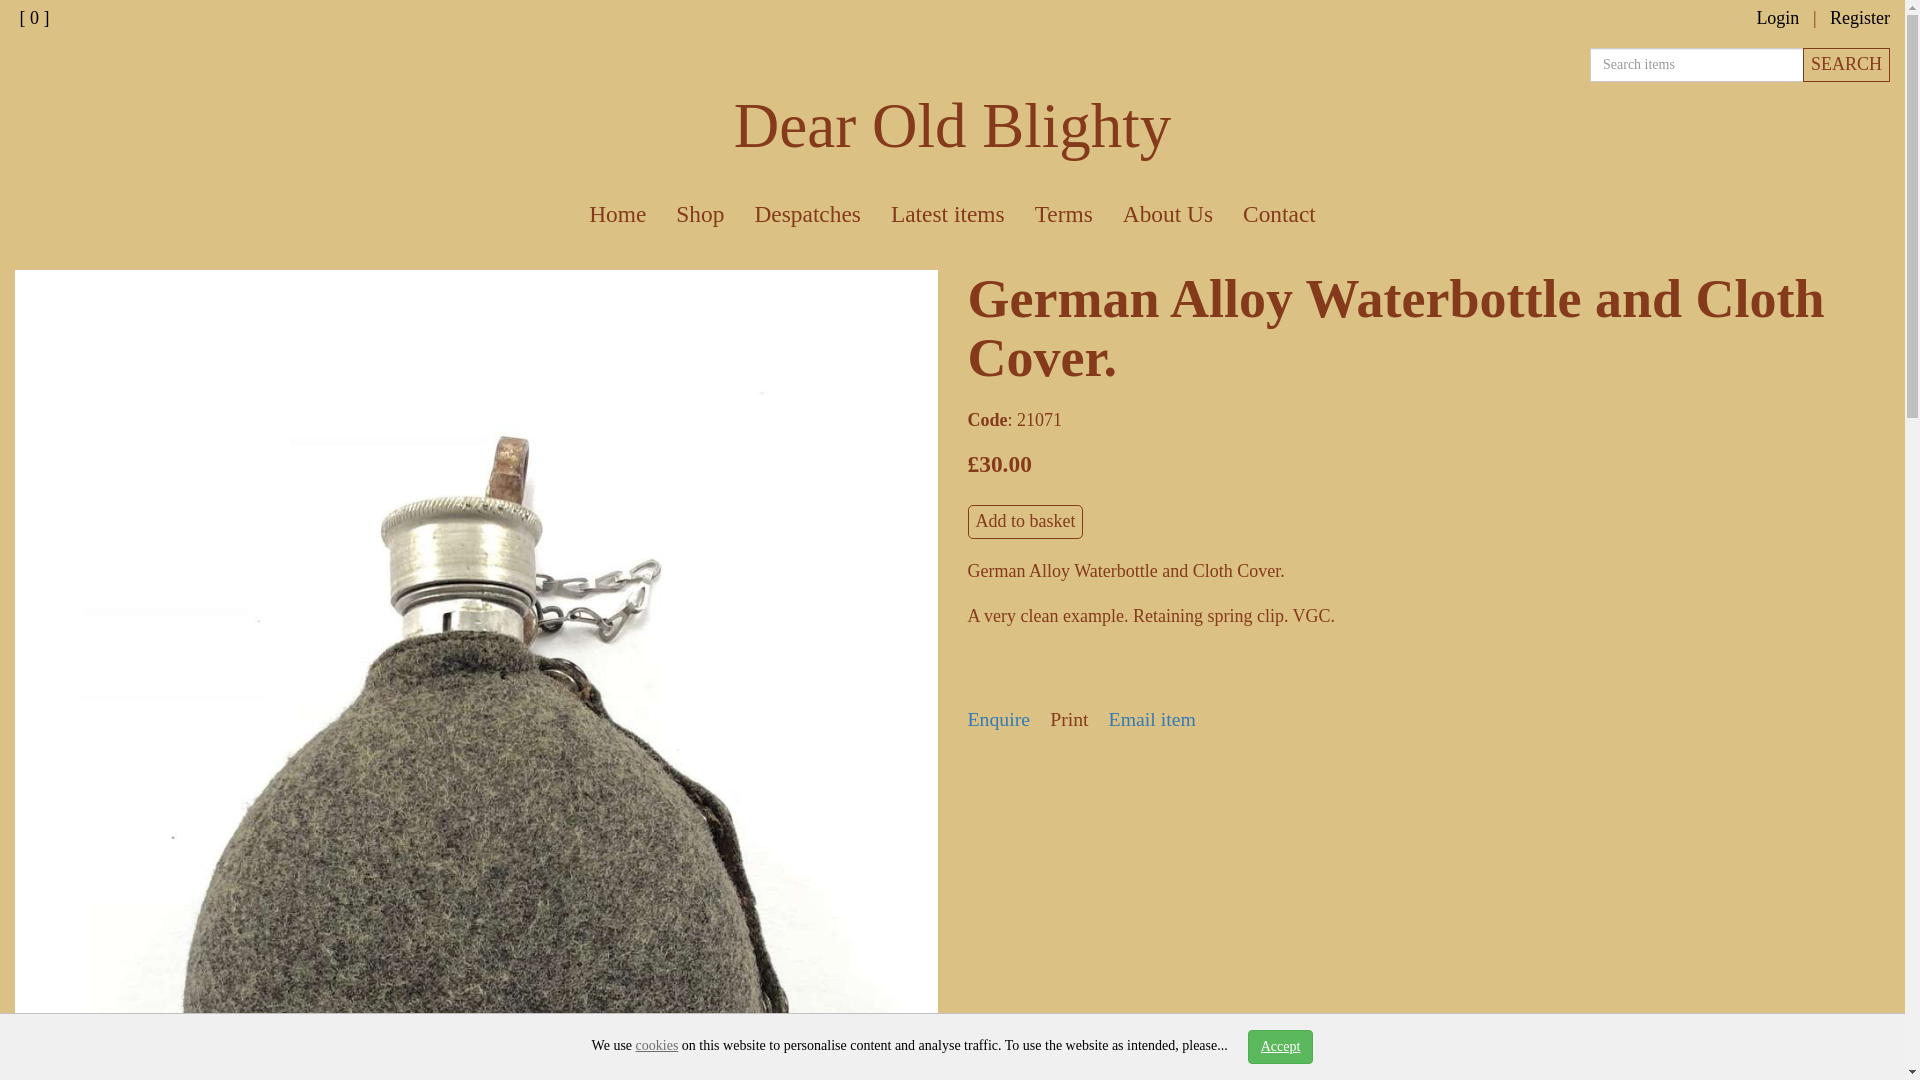  I want to click on Despatches, so click(807, 214).